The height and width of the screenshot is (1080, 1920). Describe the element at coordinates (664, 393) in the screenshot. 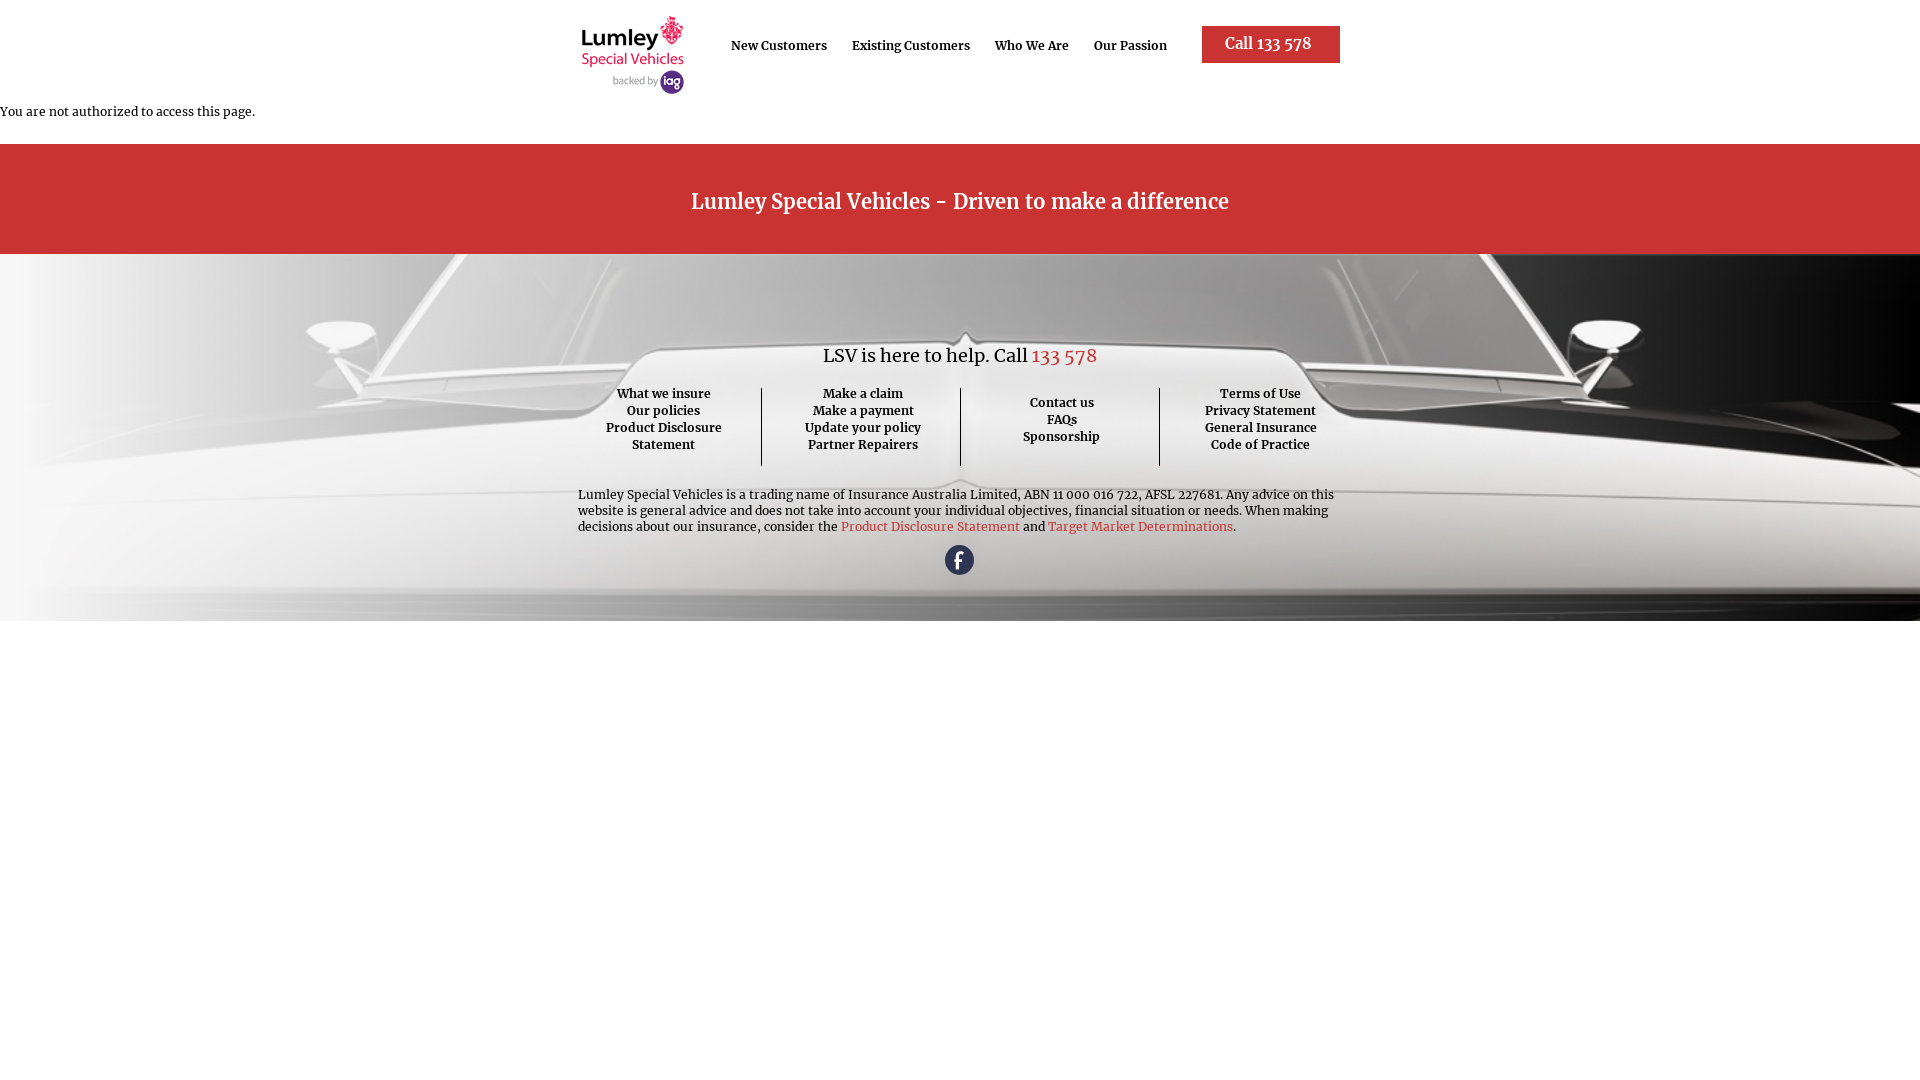

I see `What we insure` at that location.